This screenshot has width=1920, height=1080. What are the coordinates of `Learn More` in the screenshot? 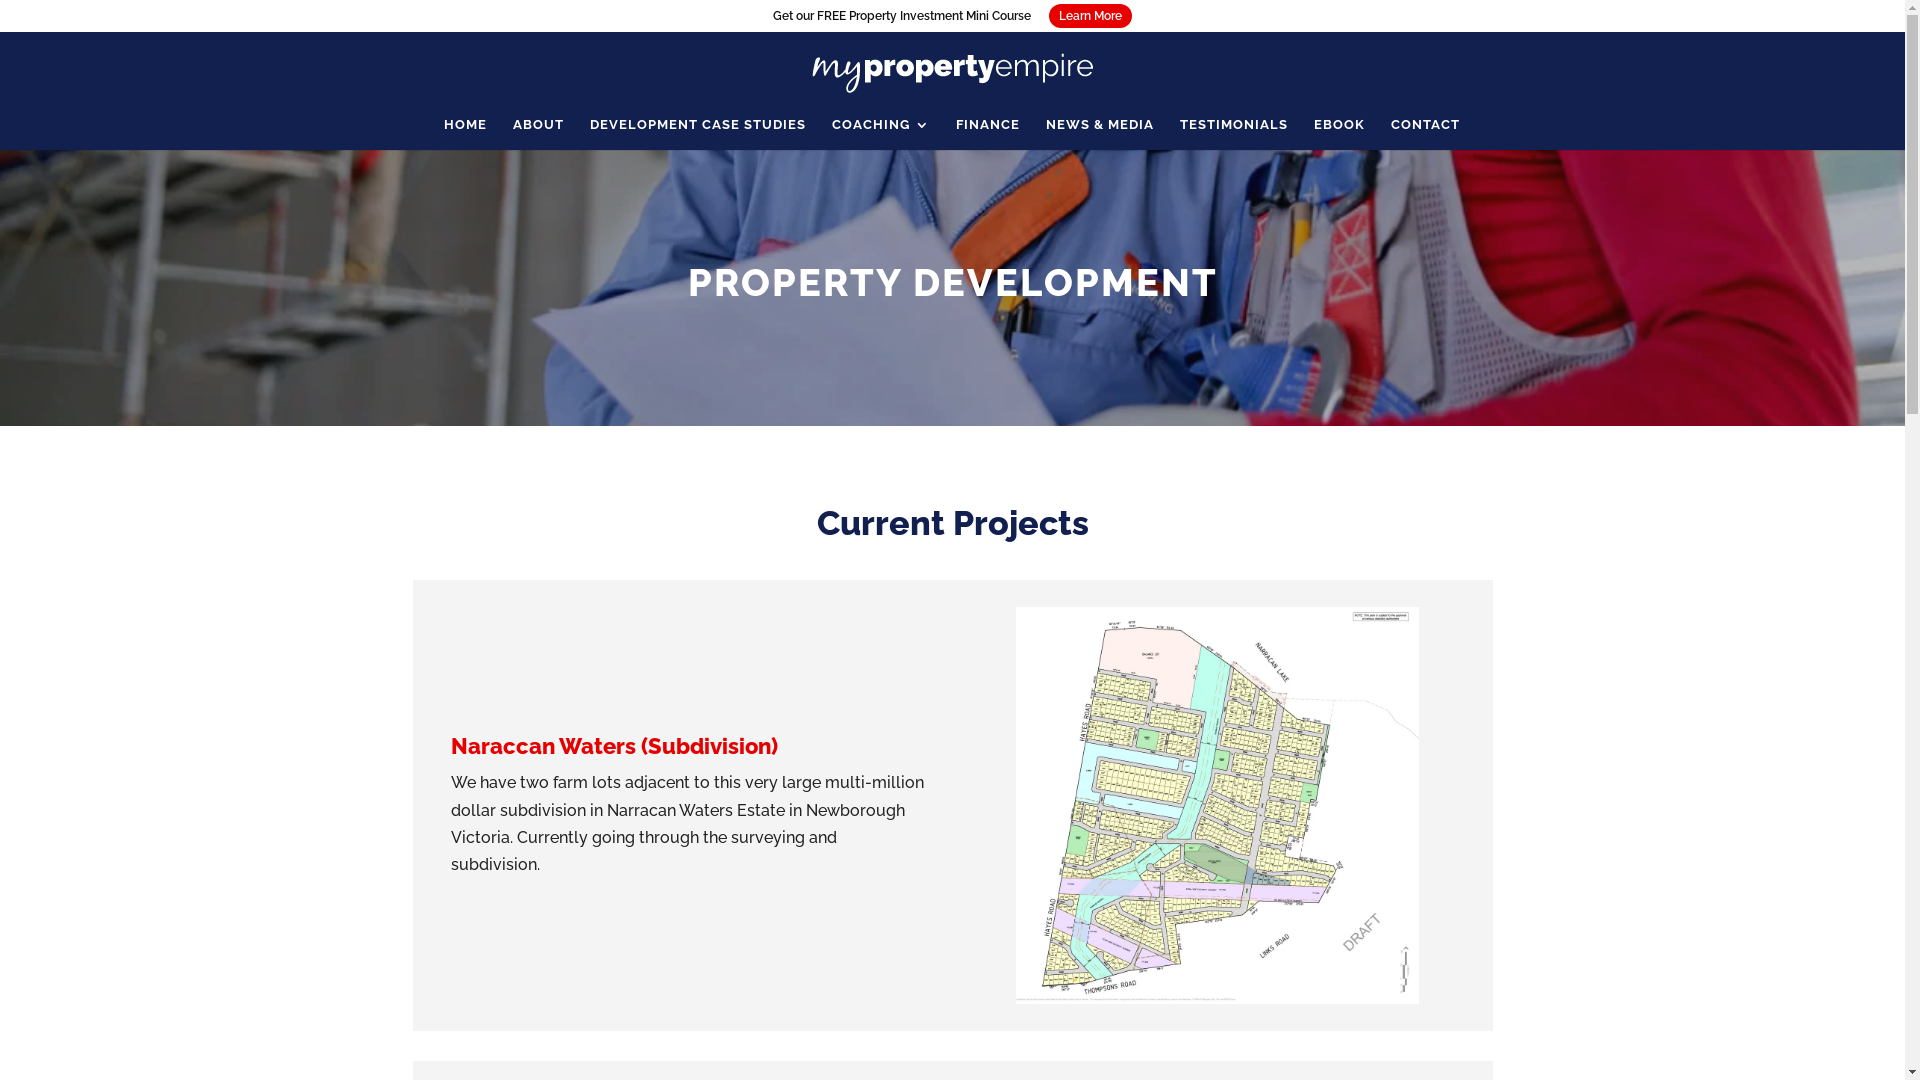 It's located at (1090, 16).